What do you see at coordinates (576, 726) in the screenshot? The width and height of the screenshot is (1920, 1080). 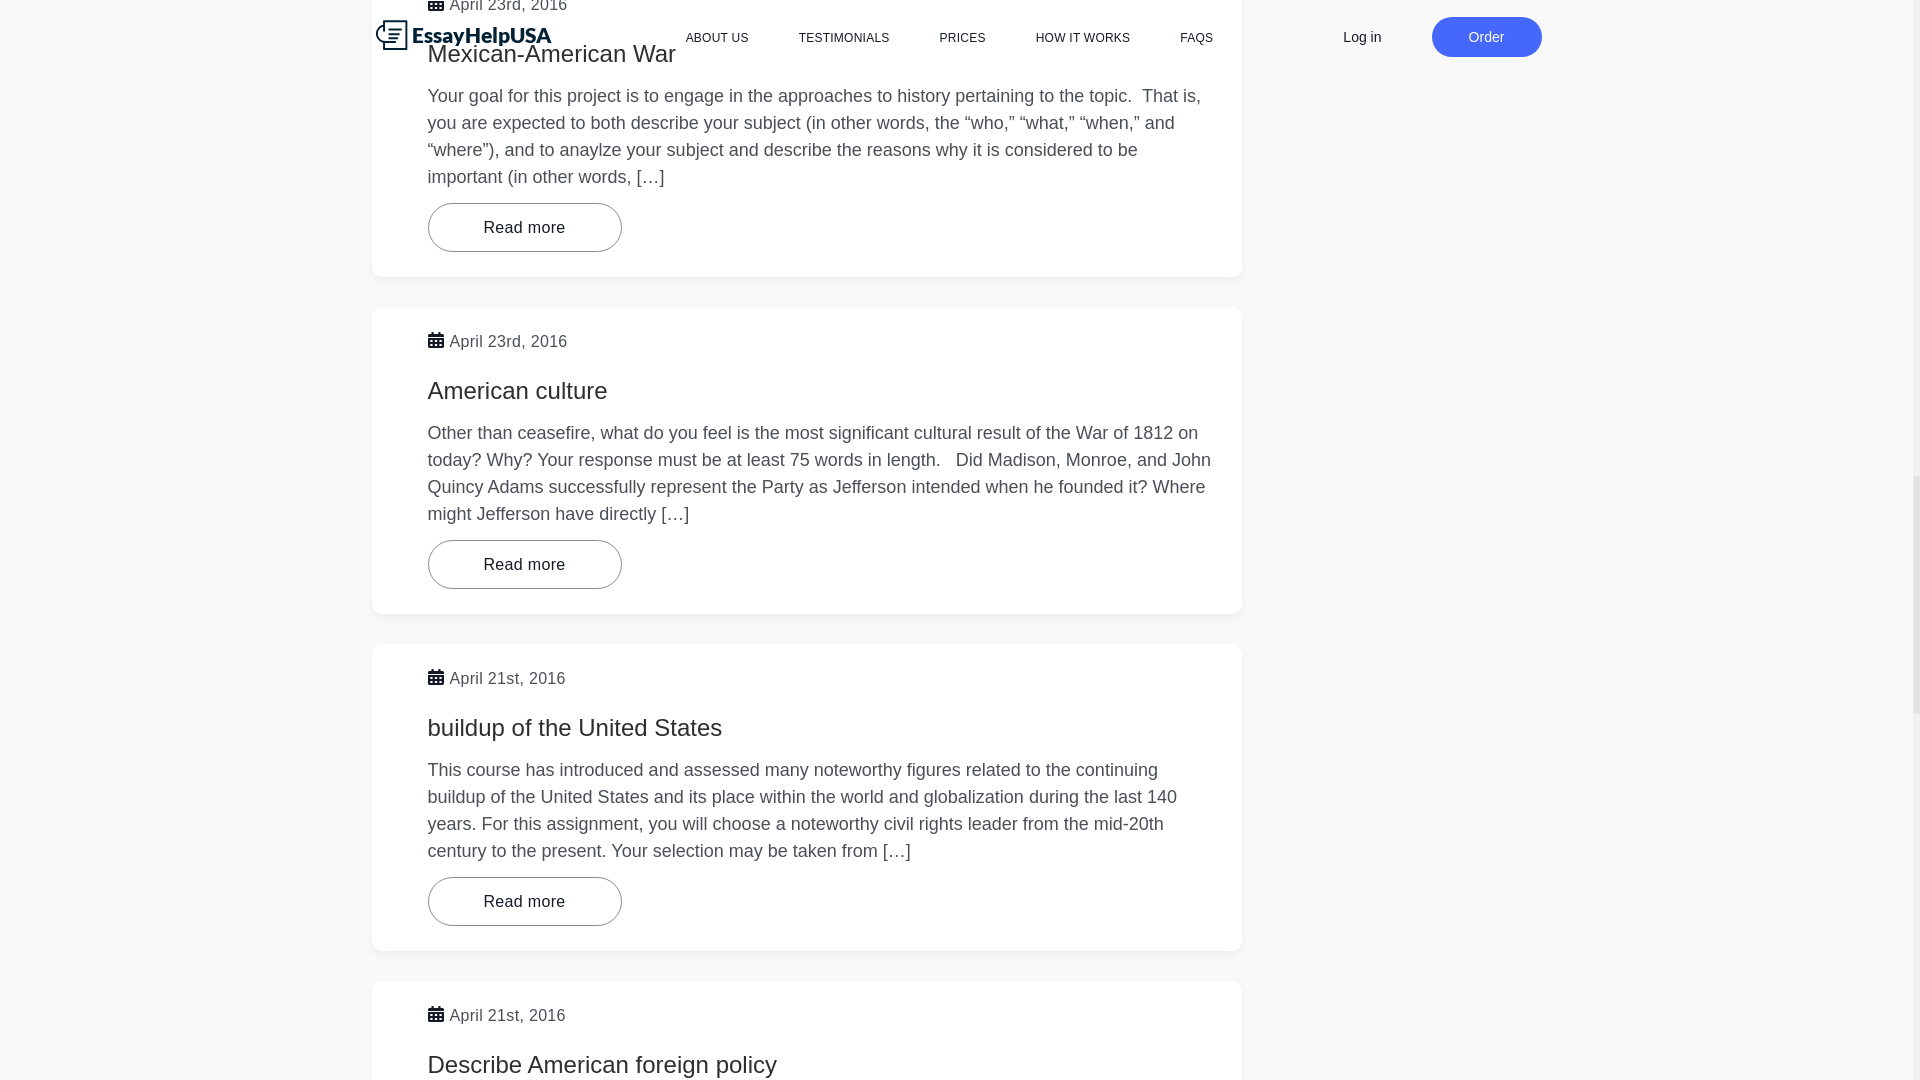 I see `buildup of the United States` at bounding box center [576, 726].